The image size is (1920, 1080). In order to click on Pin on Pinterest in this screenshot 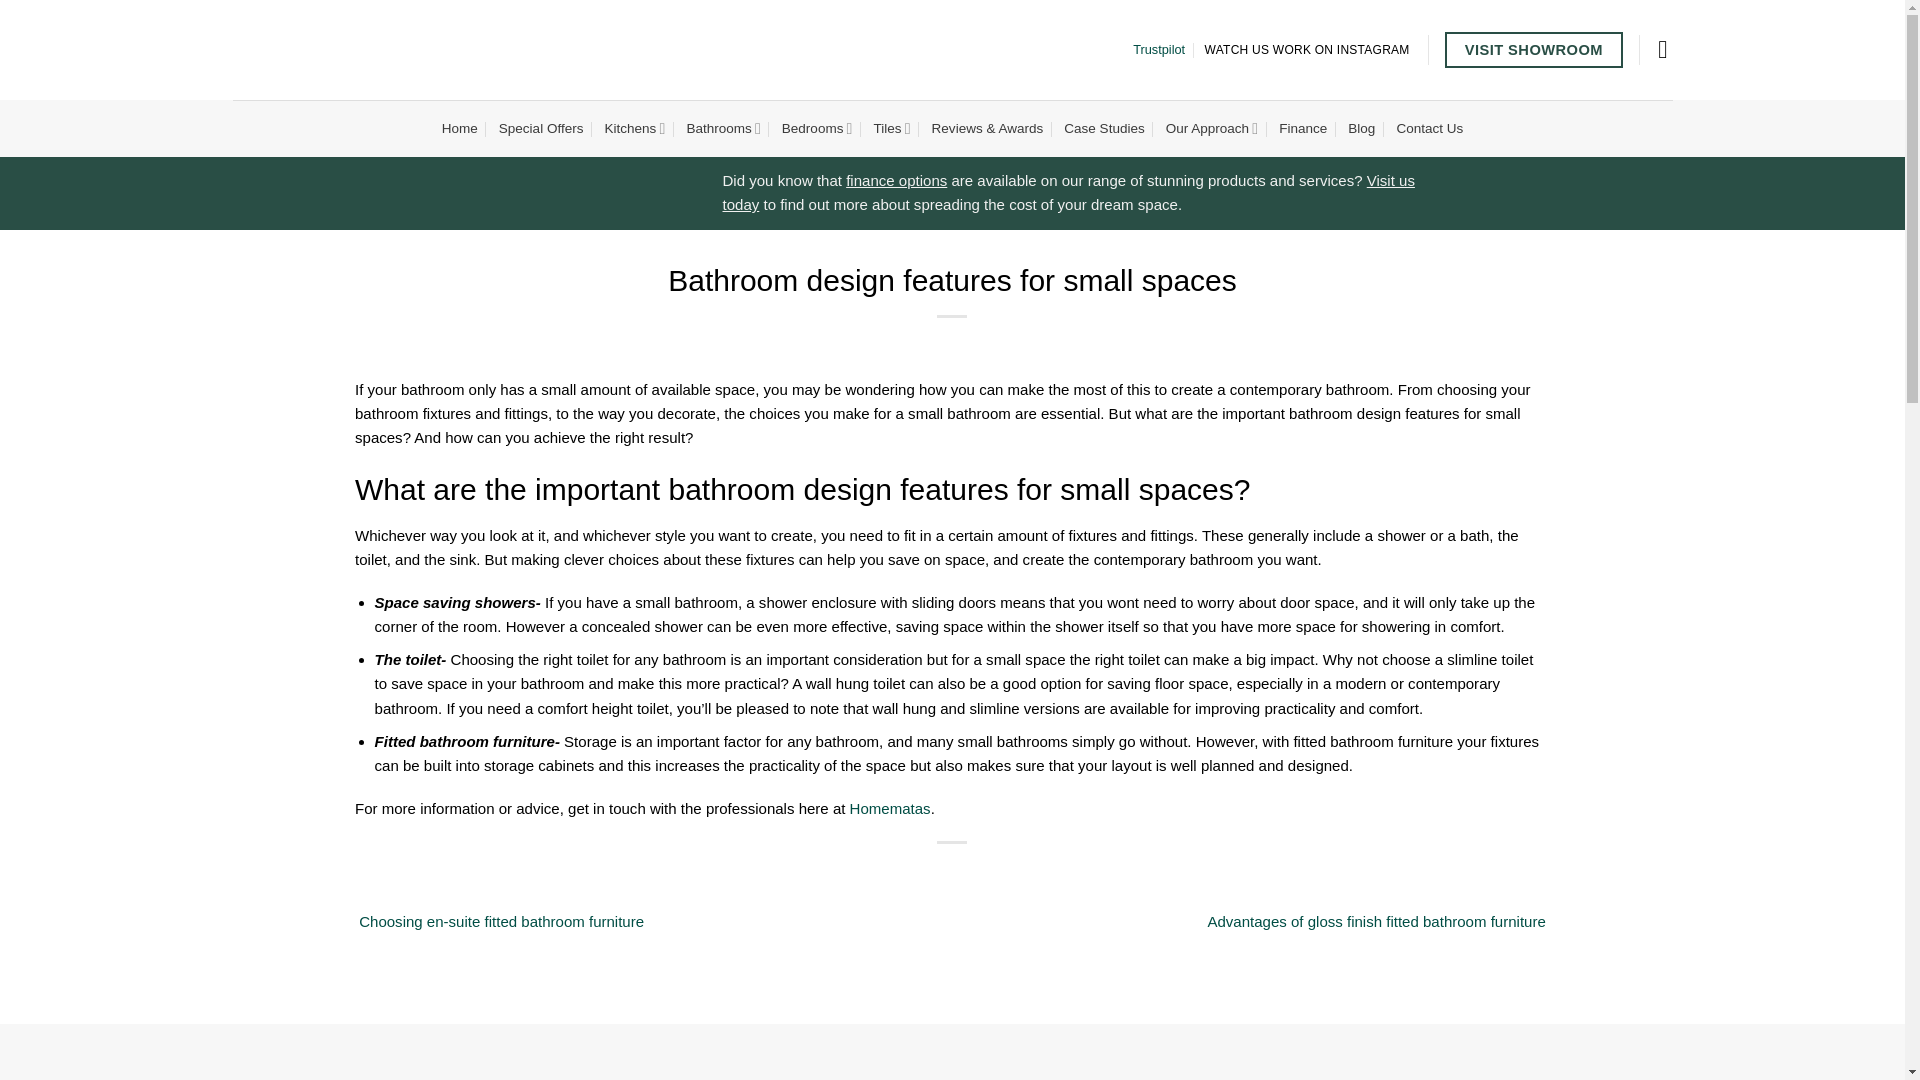, I will do `click(980, 872)`.